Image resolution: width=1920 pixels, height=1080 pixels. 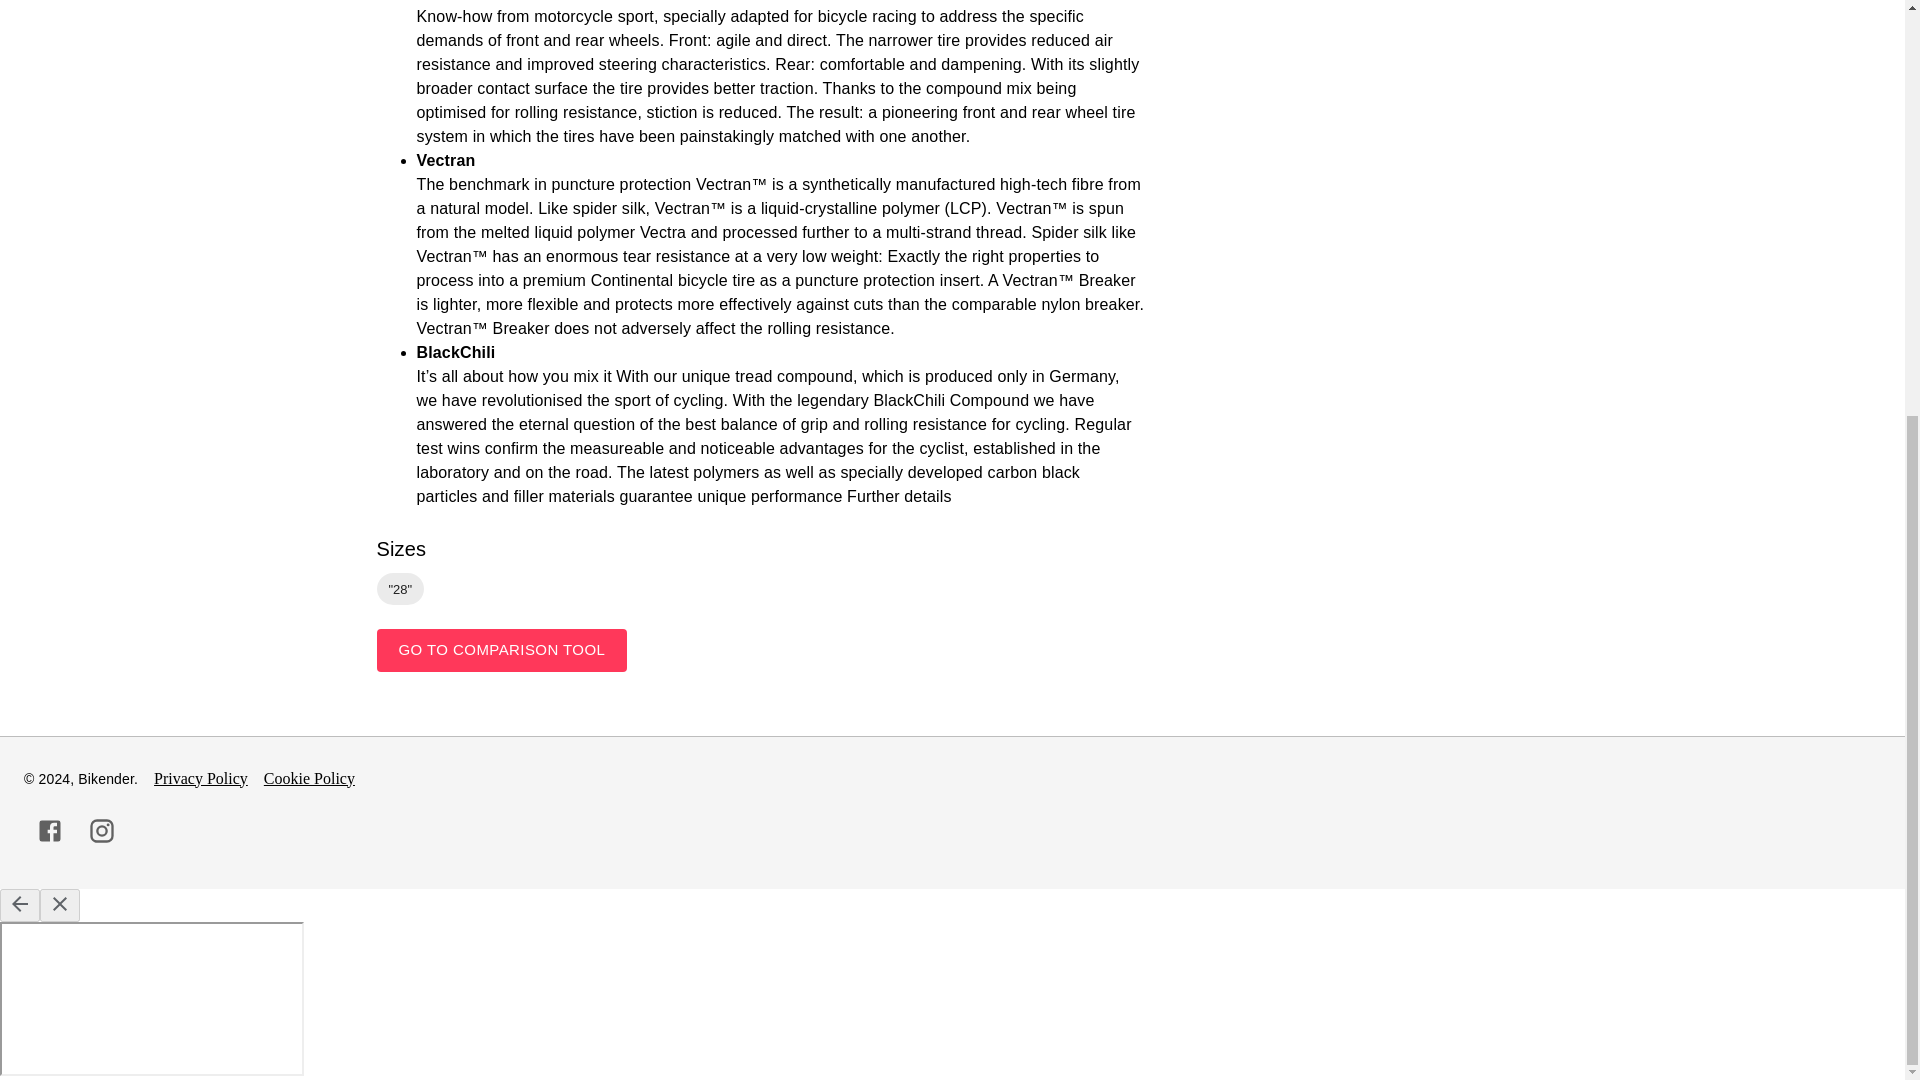 I want to click on Cookie Policy, so click(x=310, y=779).